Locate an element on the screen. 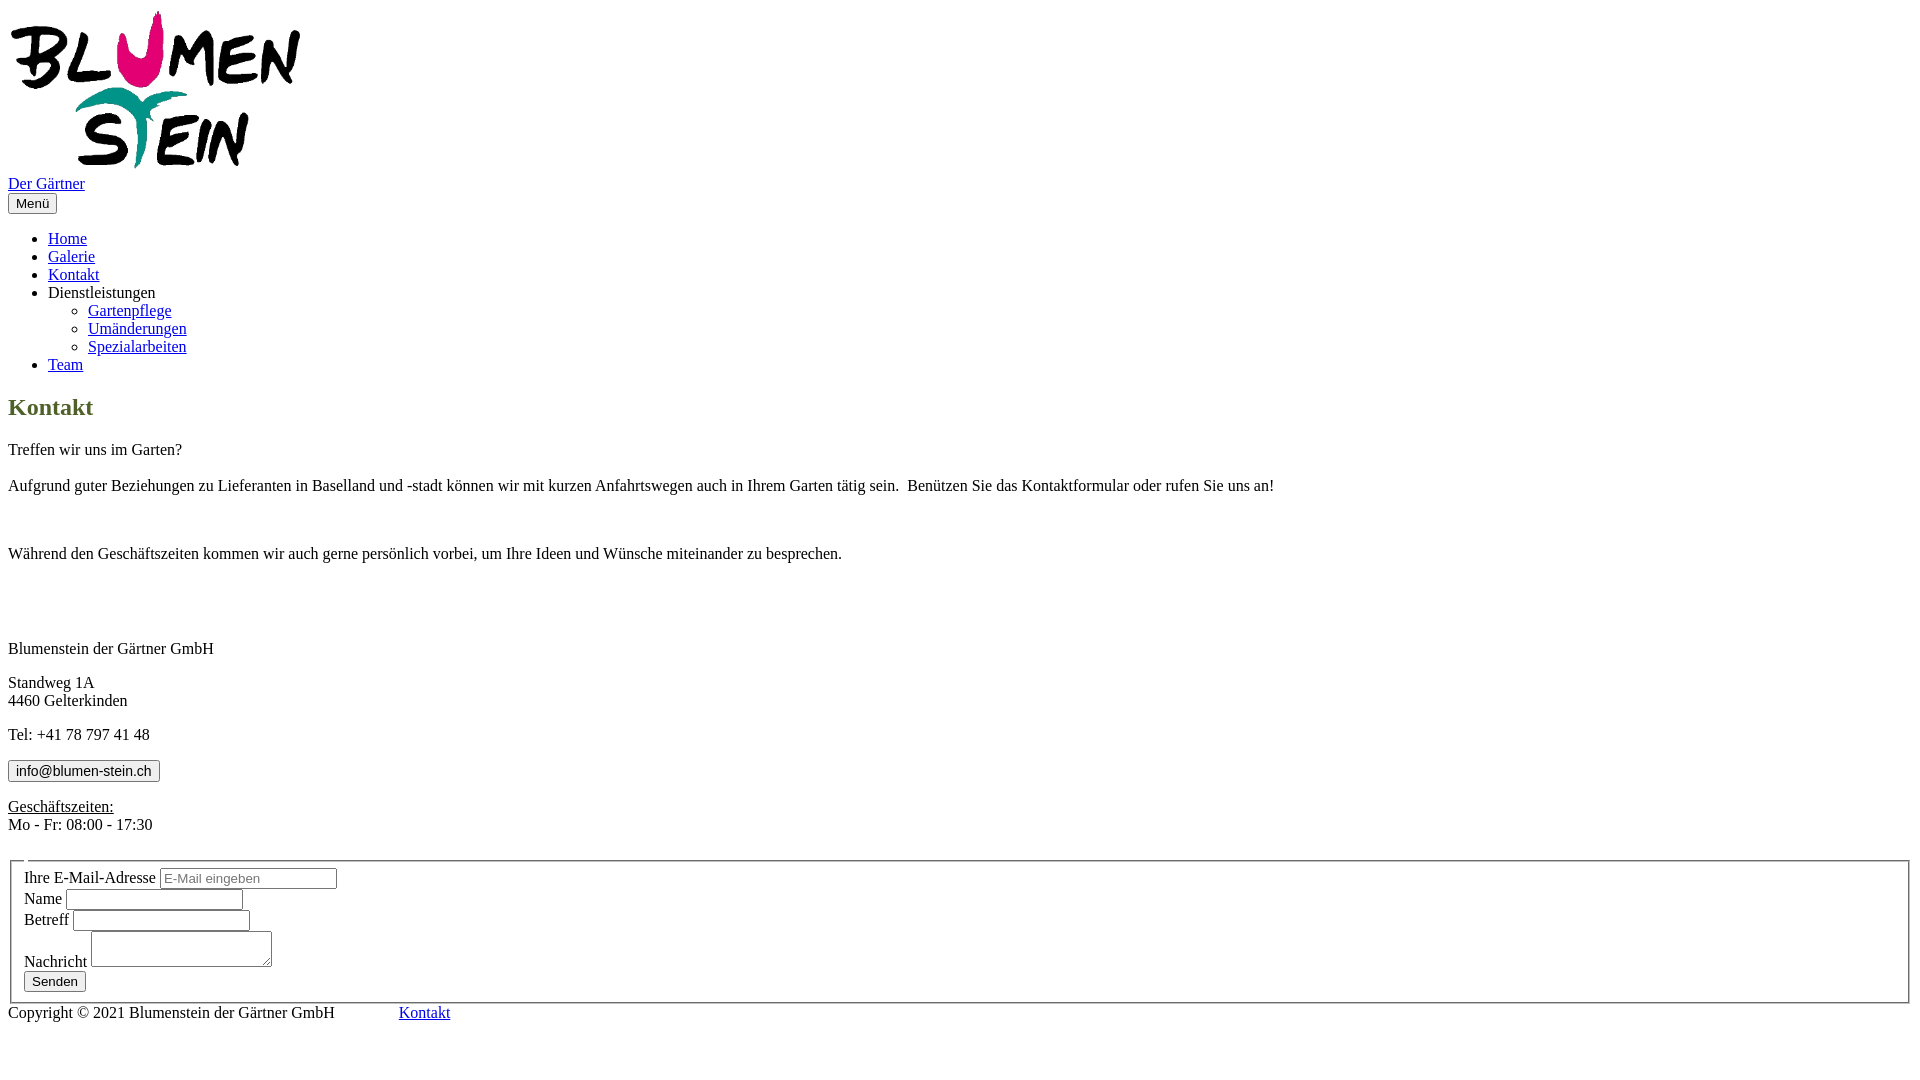 The width and height of the screenshot is (1920, 1080). Team is located at coordinates (66, 364).